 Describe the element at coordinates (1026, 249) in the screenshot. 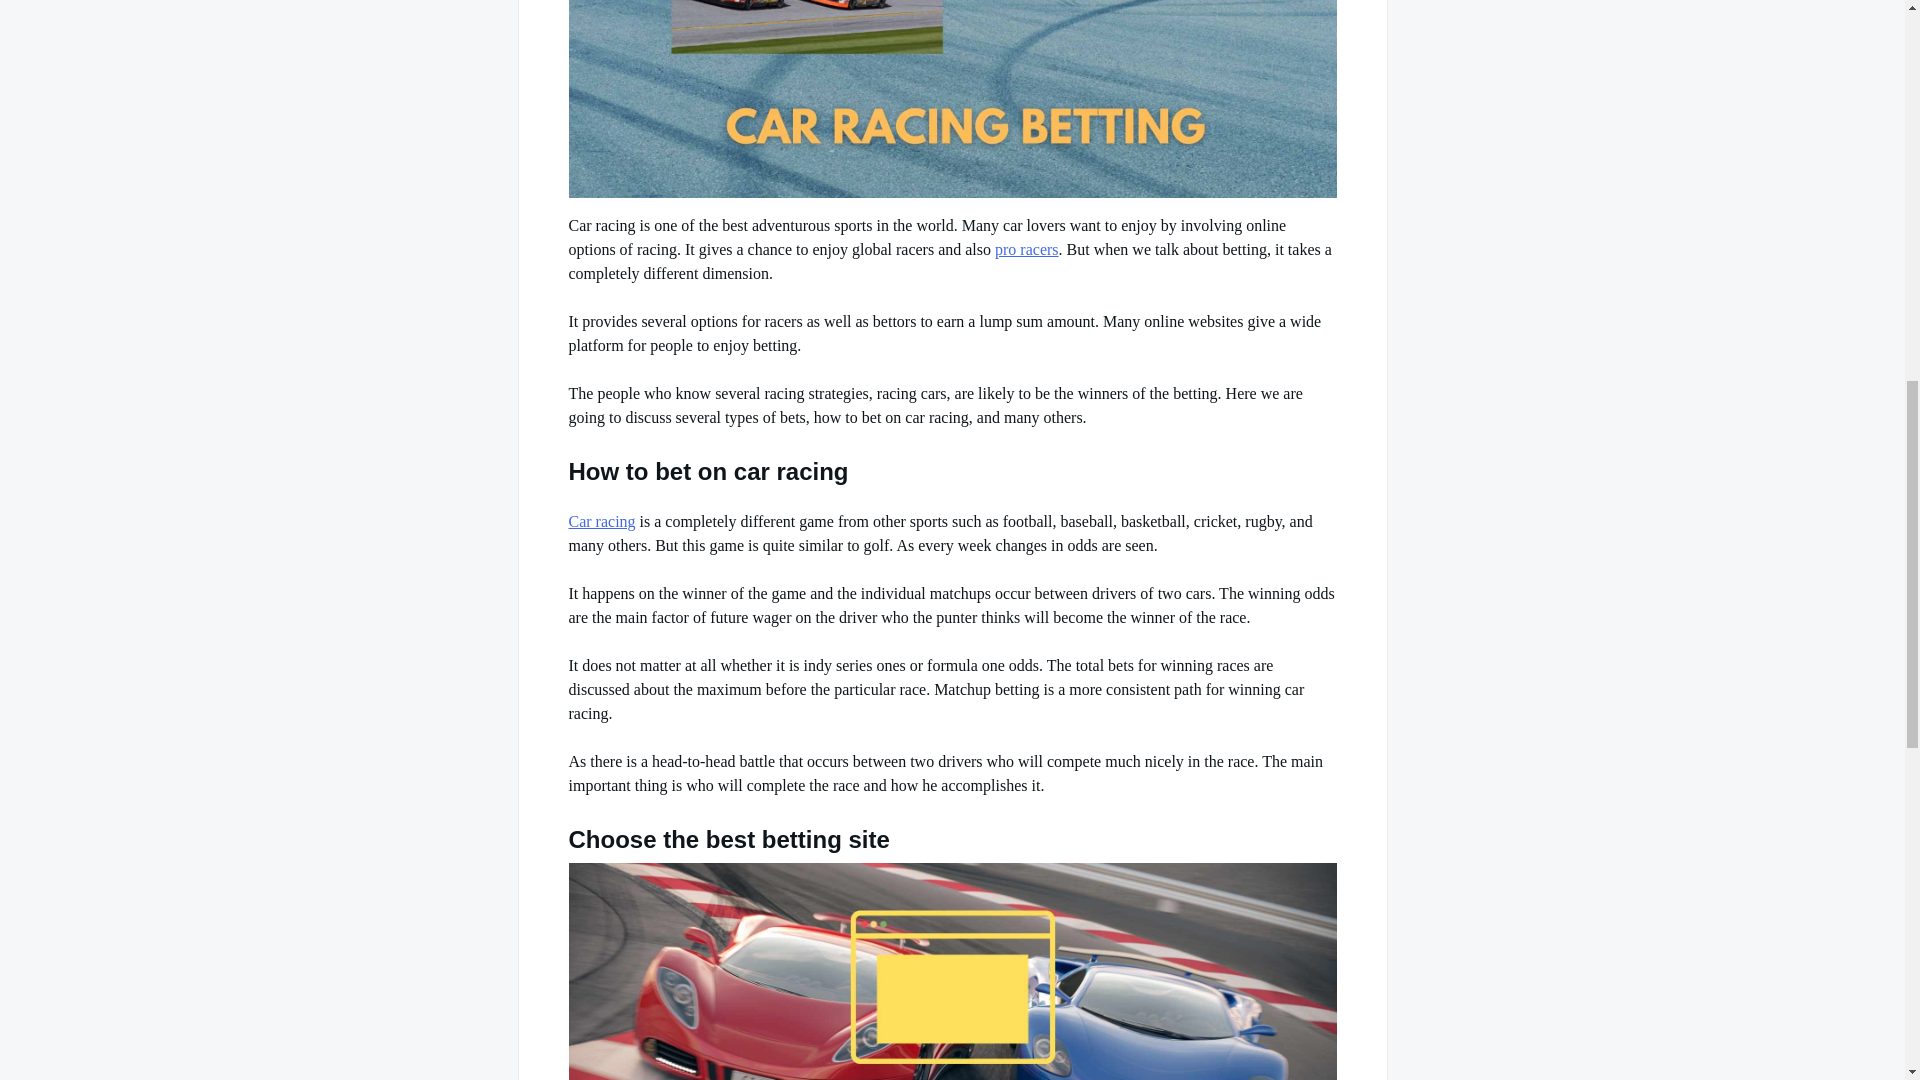

I see `pro racers` at that location.